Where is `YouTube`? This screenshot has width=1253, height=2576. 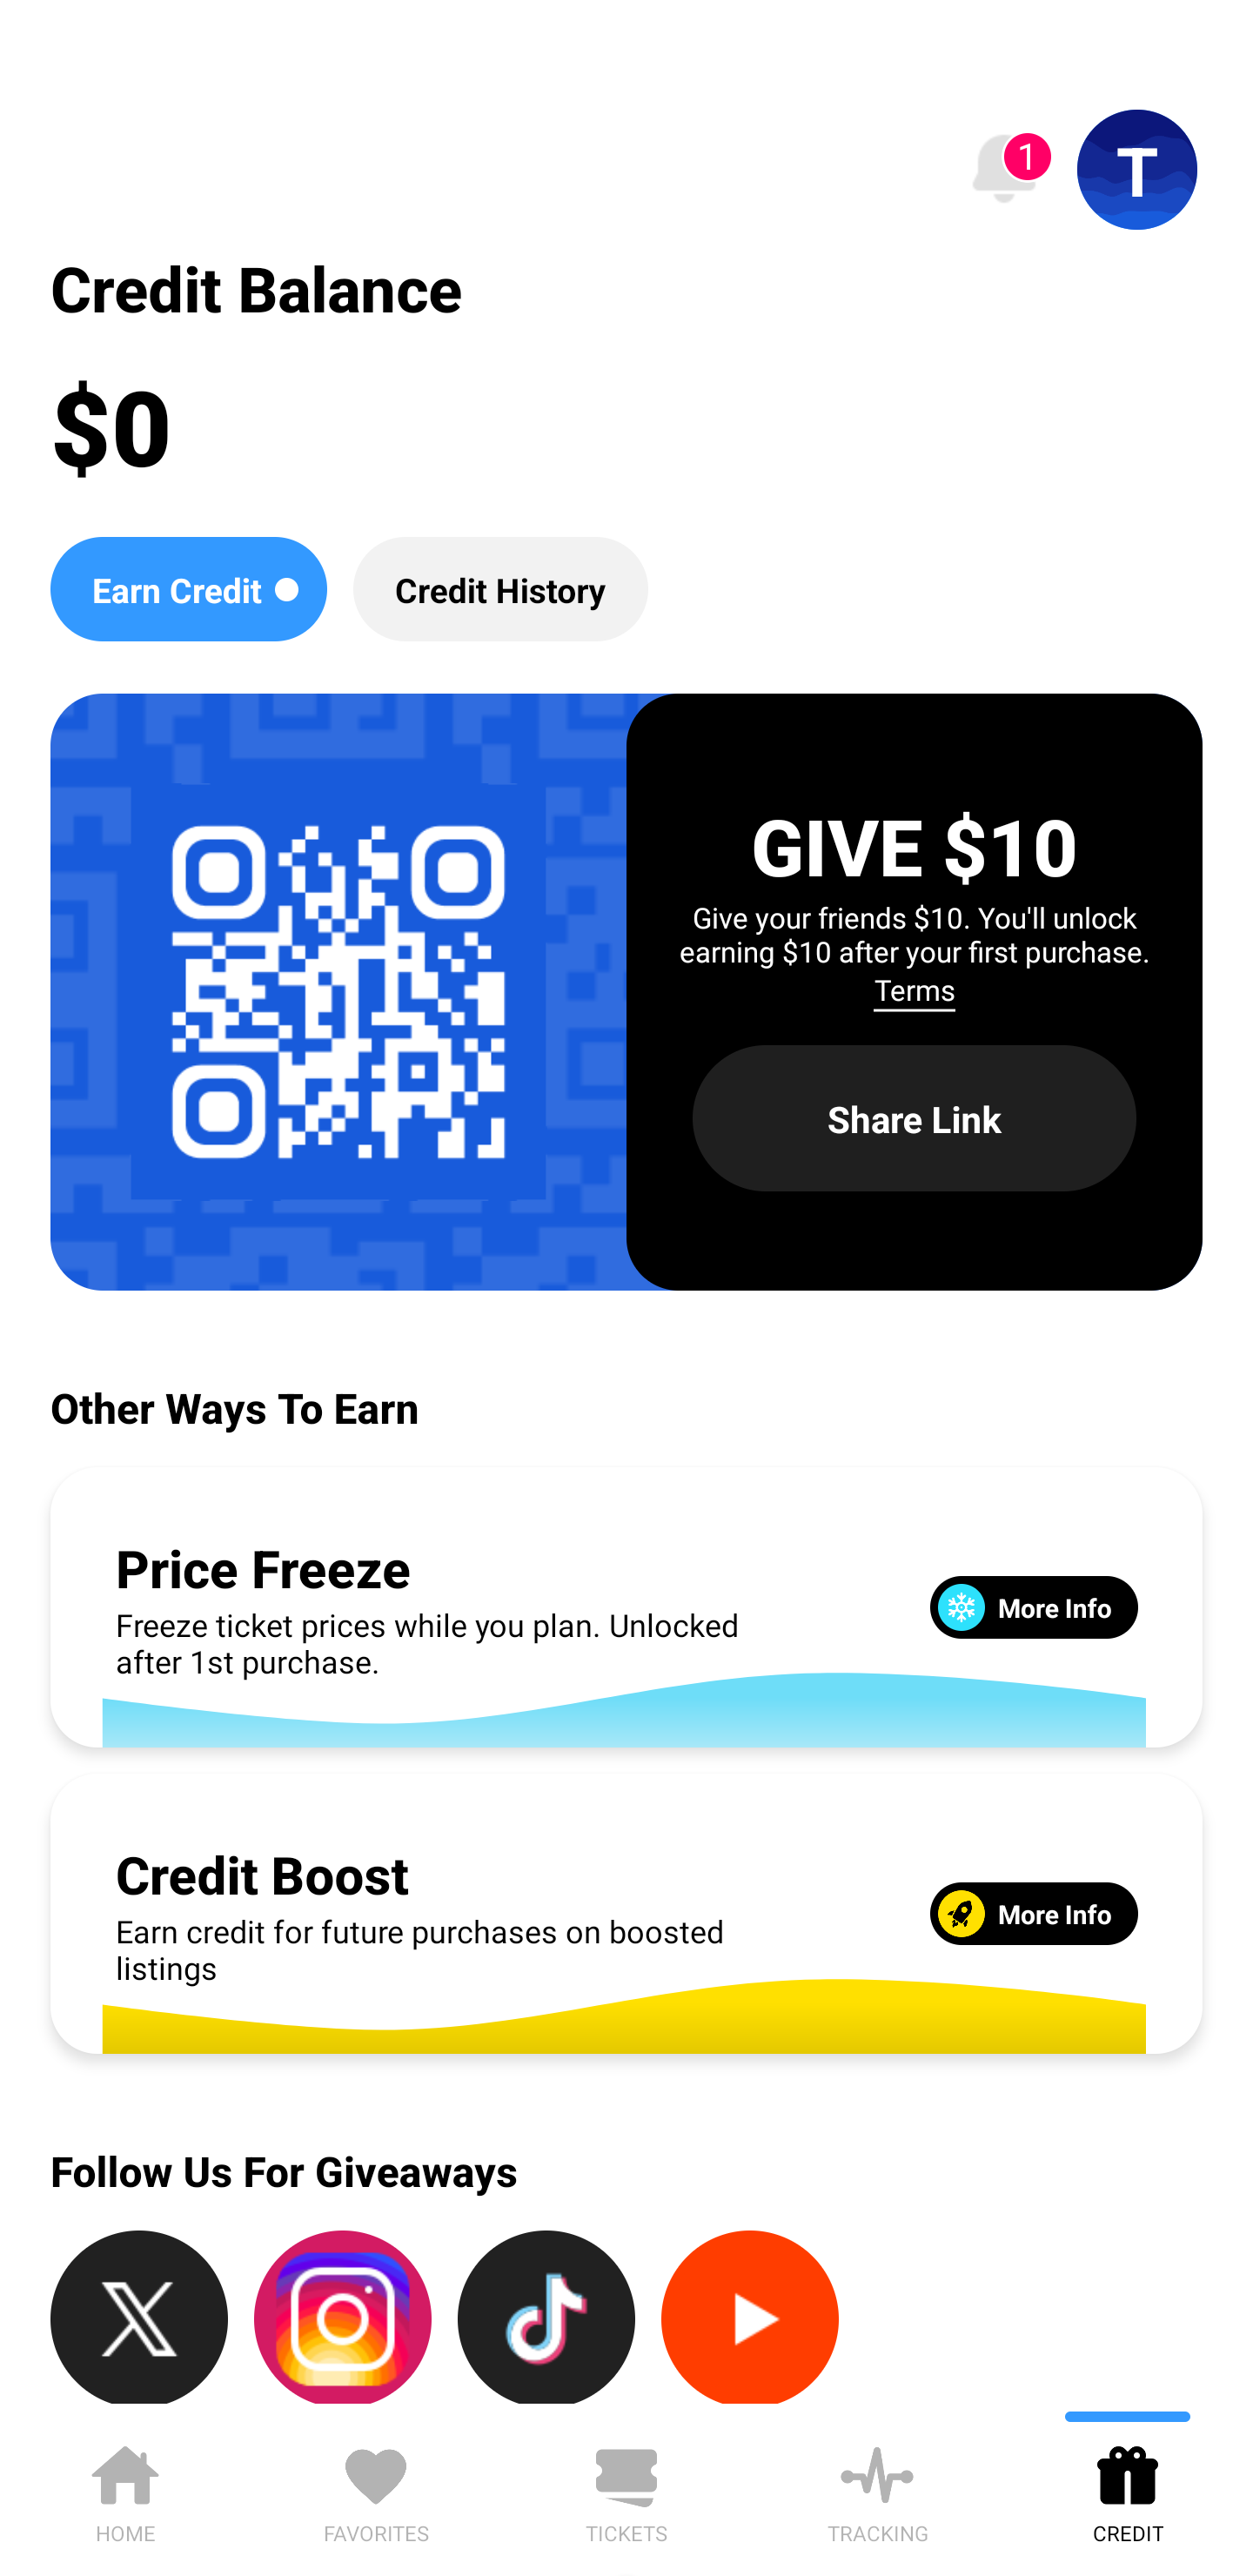 YouTube is located at coordinates (750, 2317).